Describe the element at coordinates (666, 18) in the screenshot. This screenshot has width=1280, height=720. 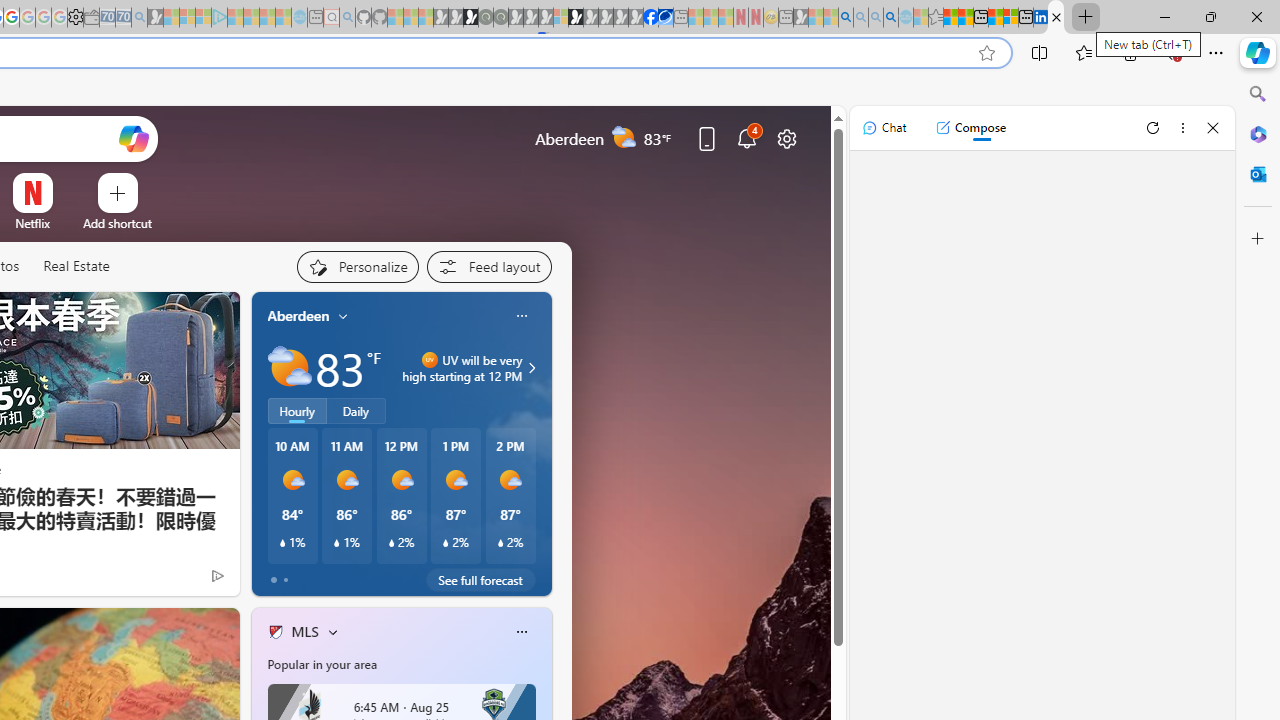
I see `AQI & Health | AirNow.gov` at that location.